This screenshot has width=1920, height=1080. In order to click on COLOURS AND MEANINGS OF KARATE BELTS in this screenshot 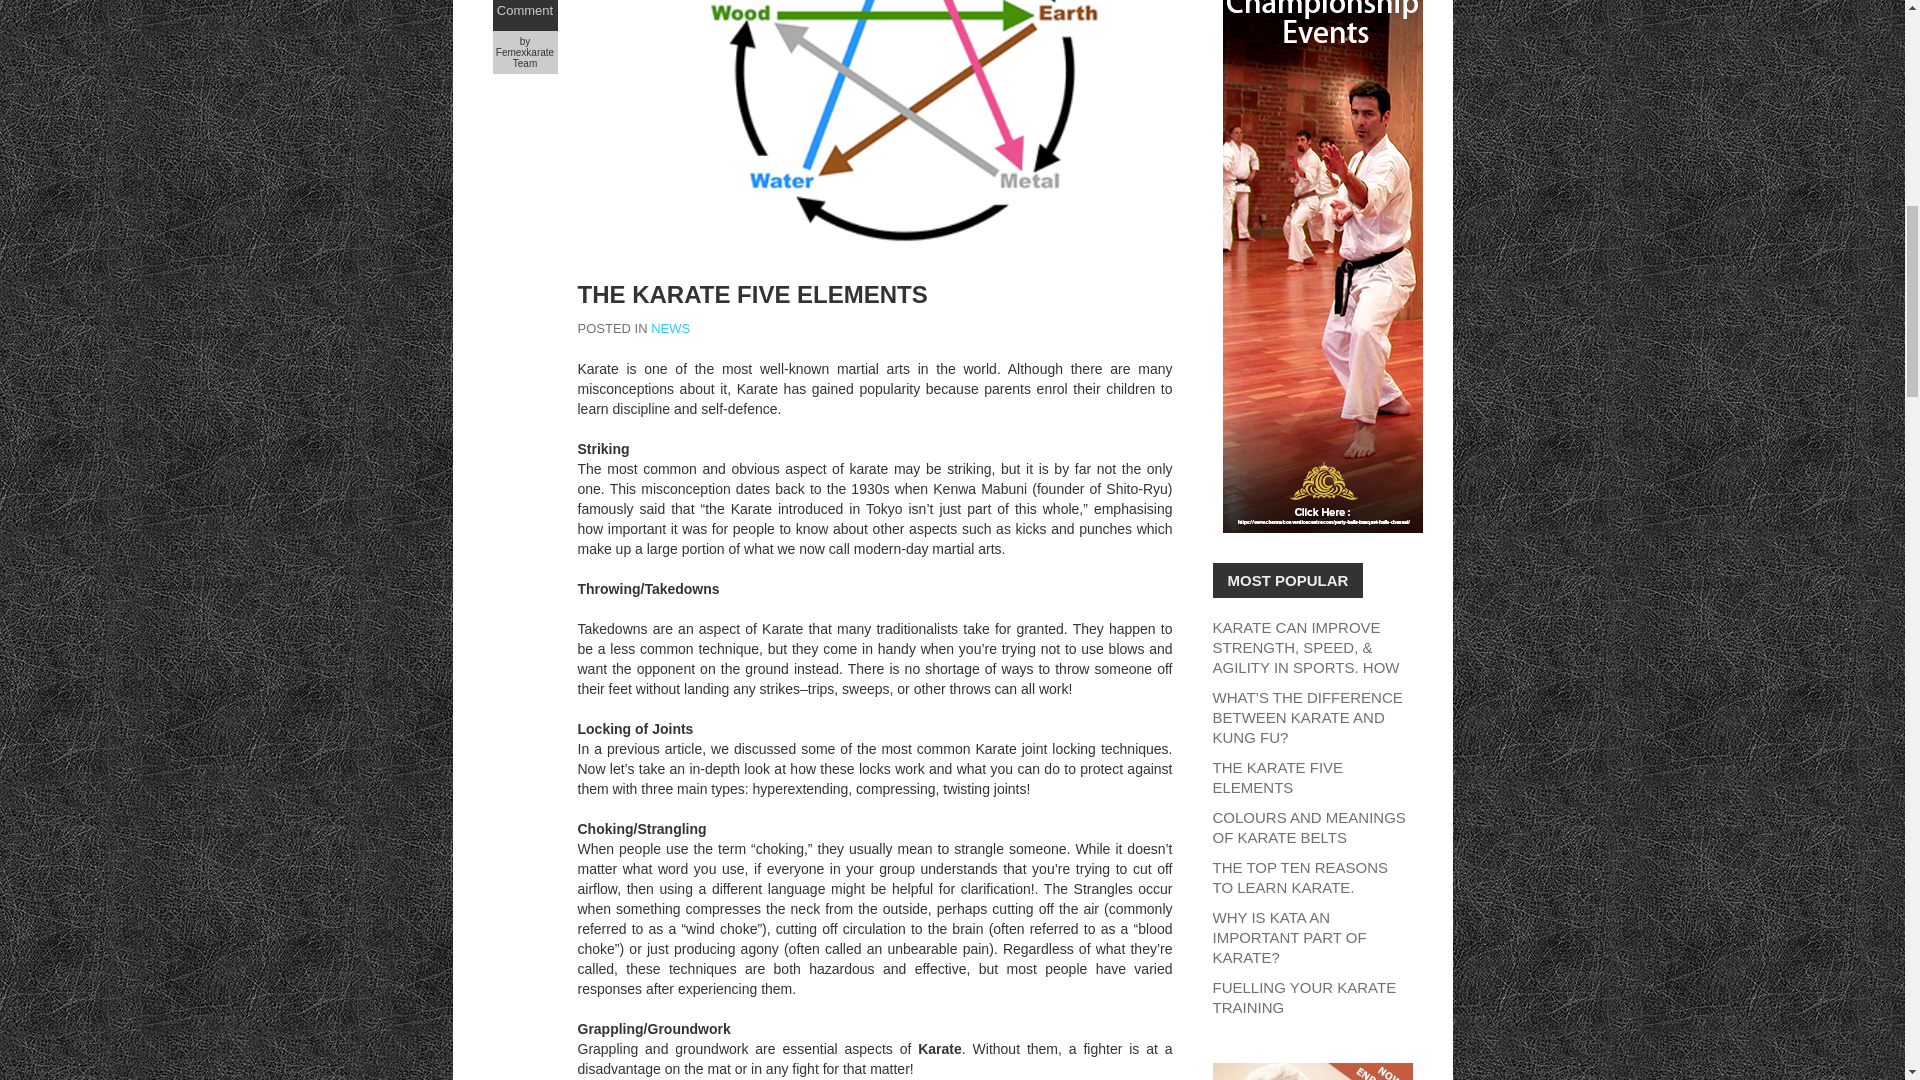, I will do `click(1308, 826)`.